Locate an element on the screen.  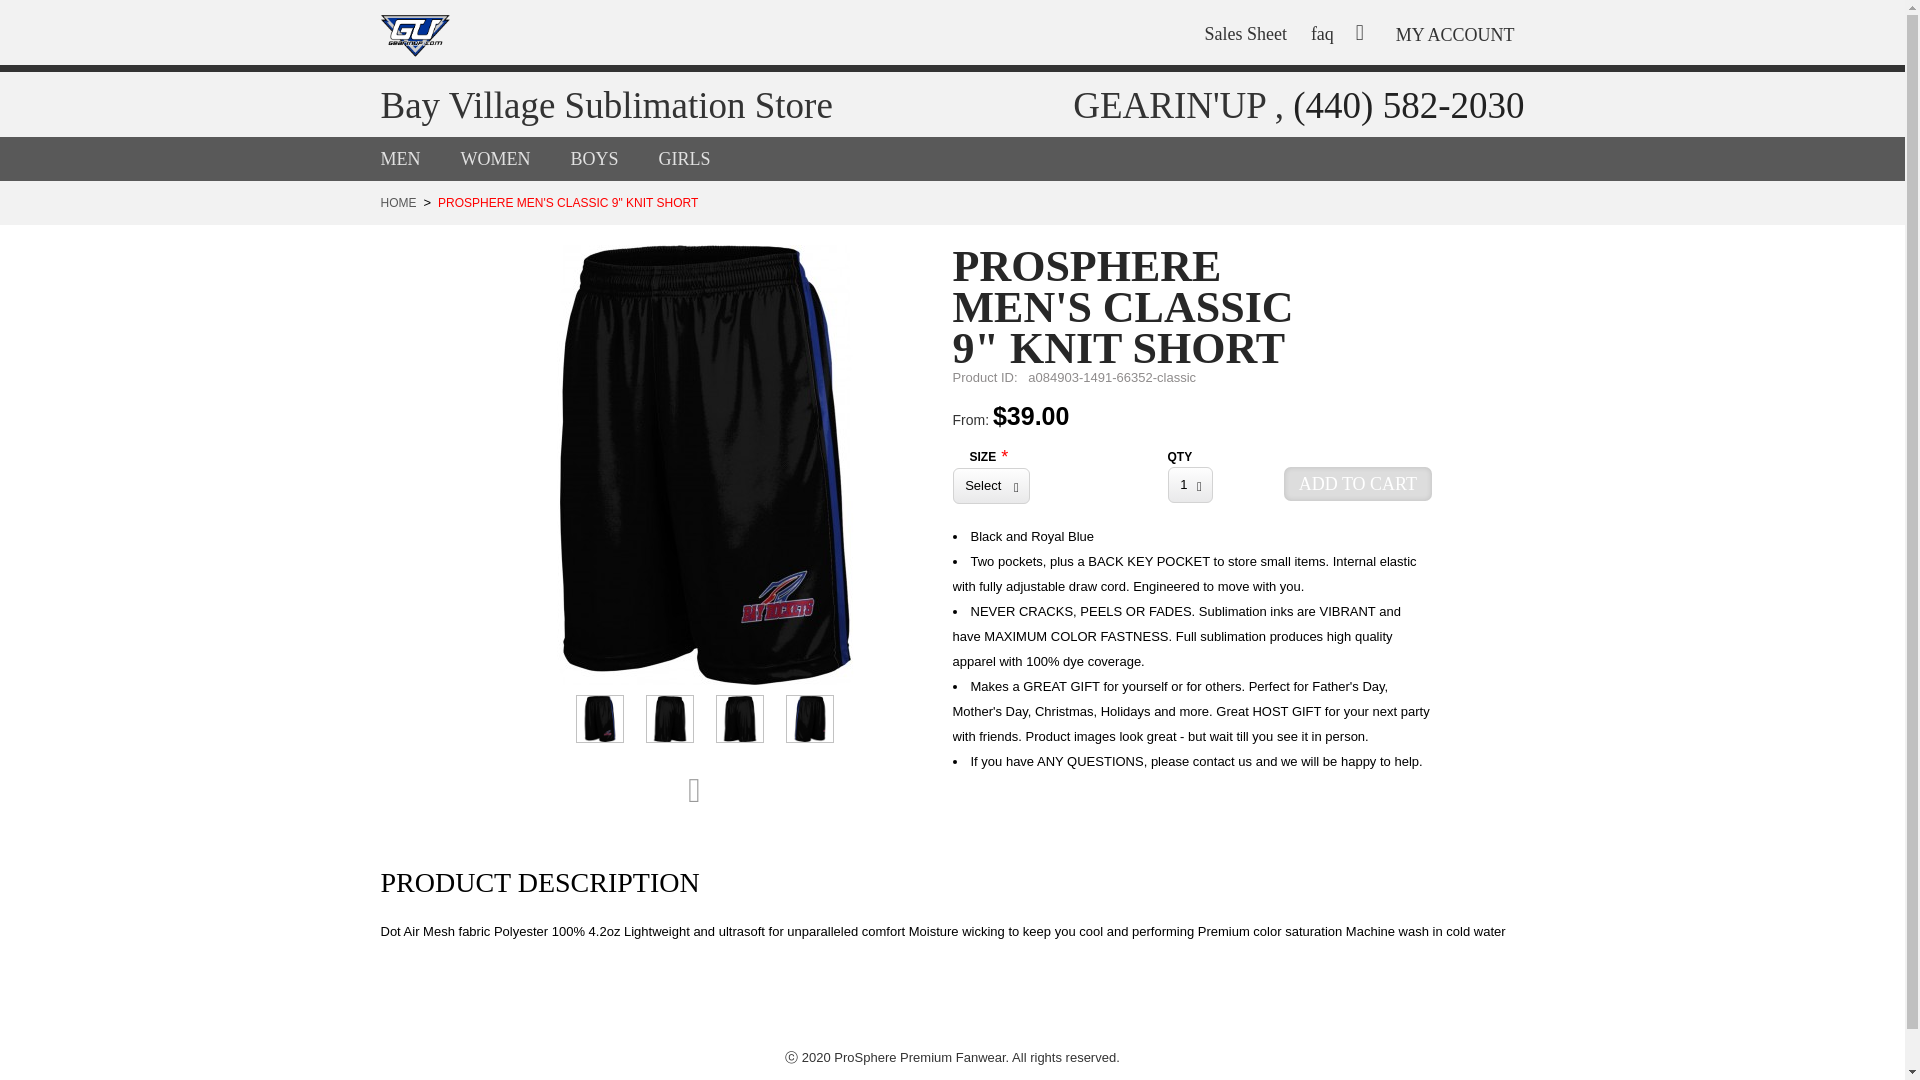
ProSphere Men's Classic 9" Knit Short is located at coordinates (809, 719).